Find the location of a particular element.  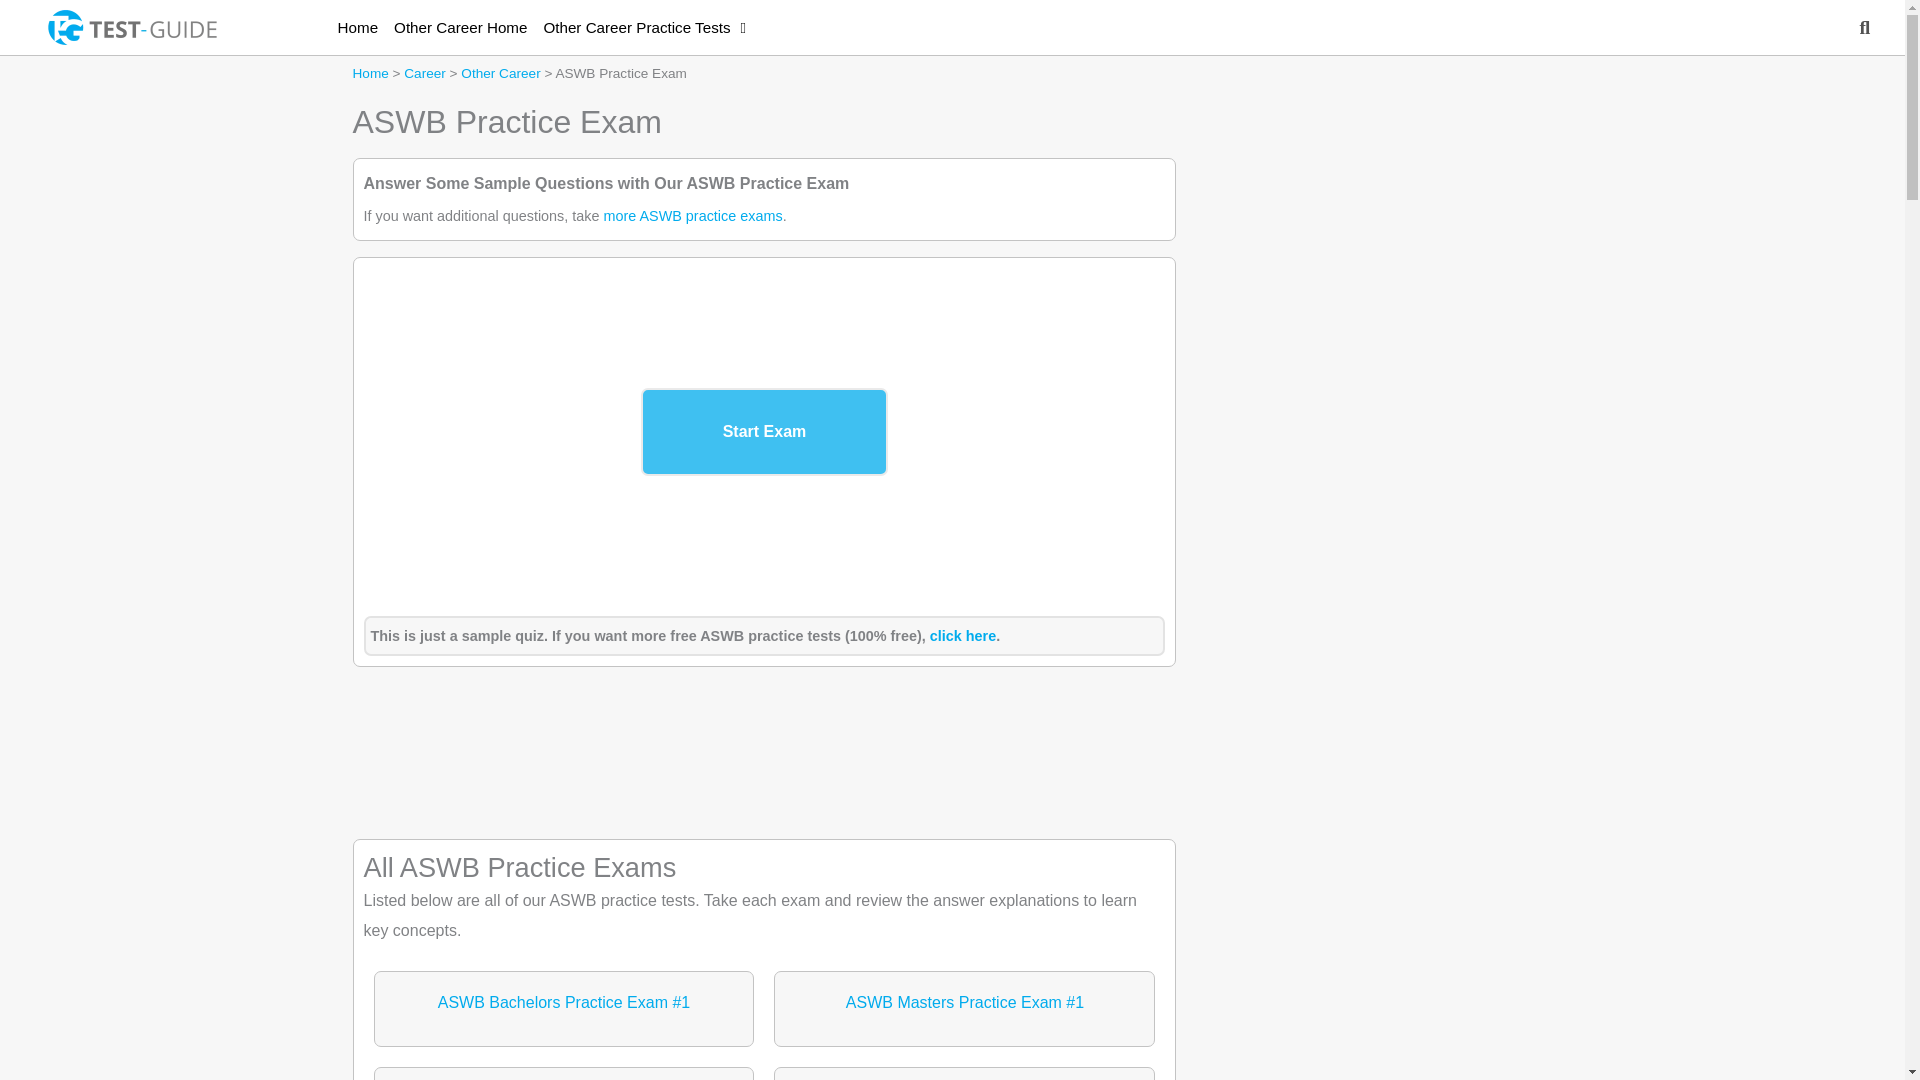

Other Career Home is located at coordinates (460, 26).